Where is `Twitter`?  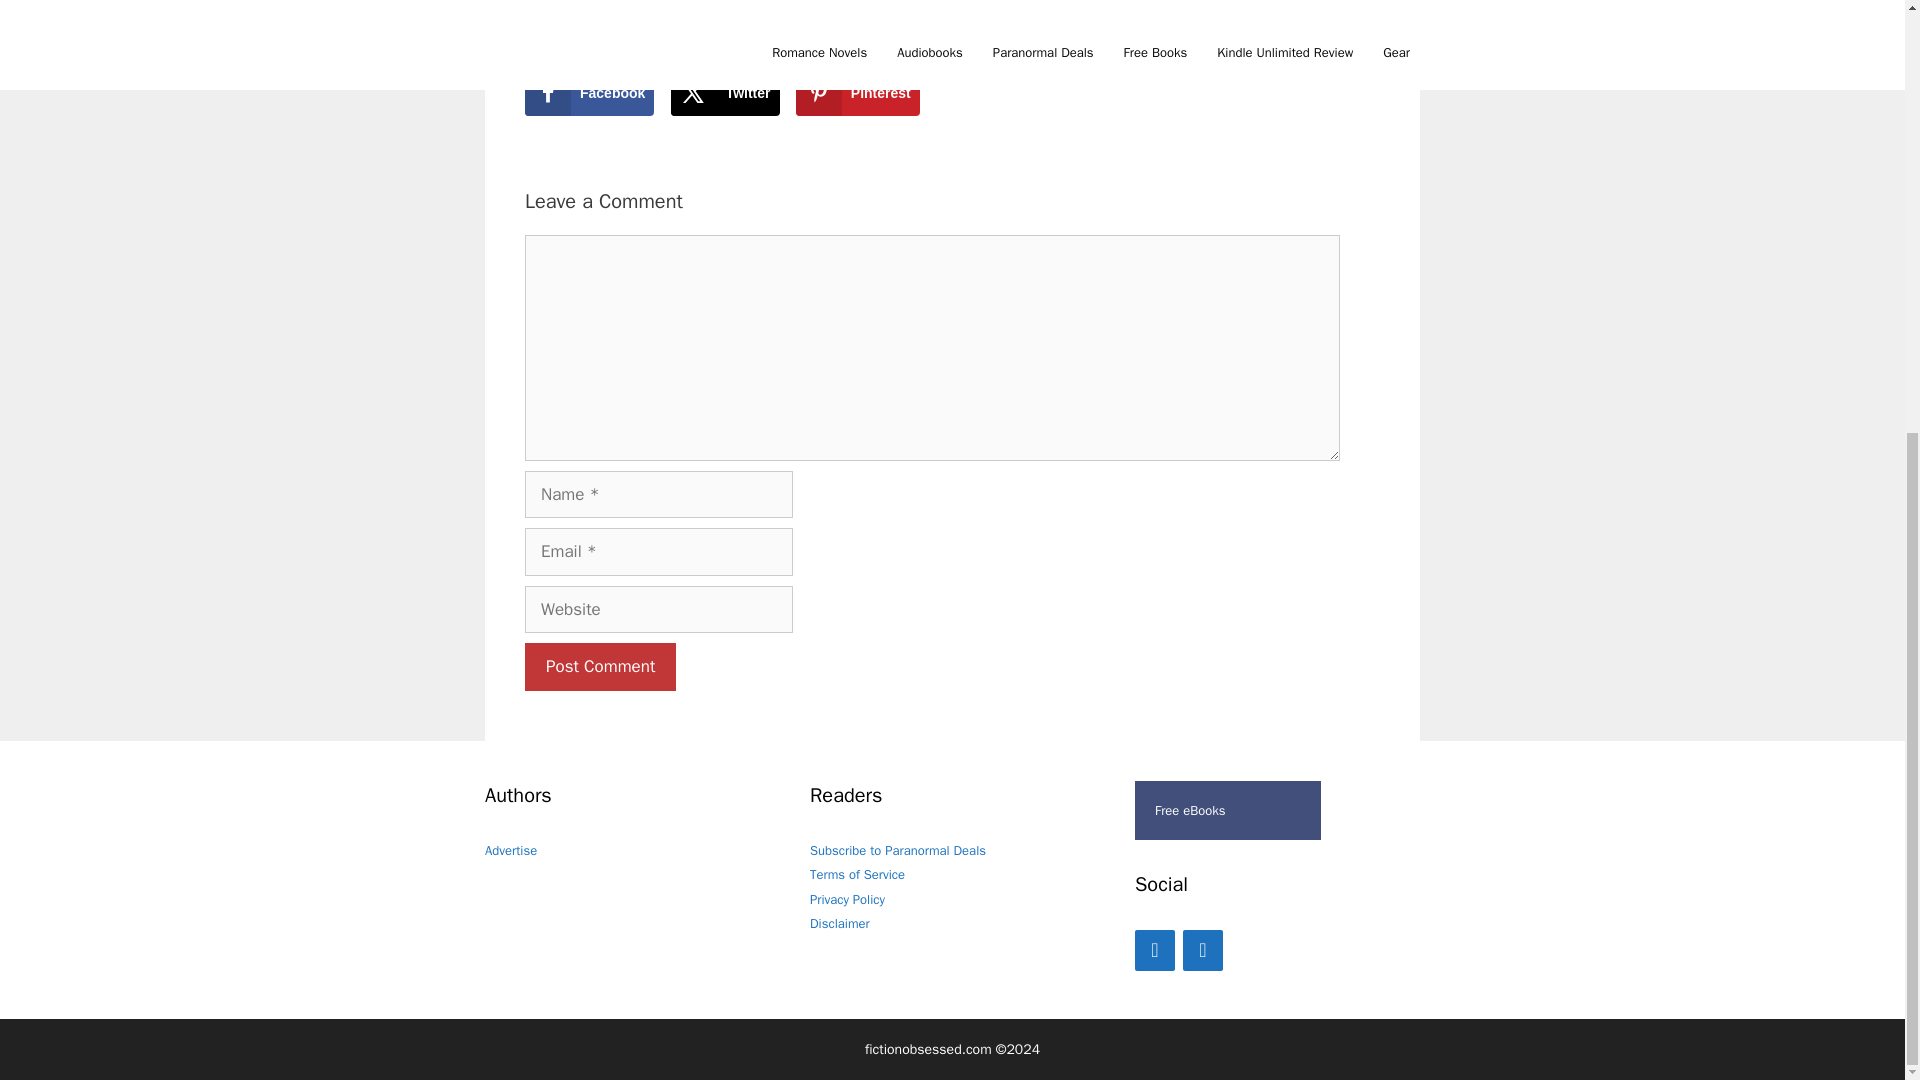 Twitter is located at coordinates (724, 92).